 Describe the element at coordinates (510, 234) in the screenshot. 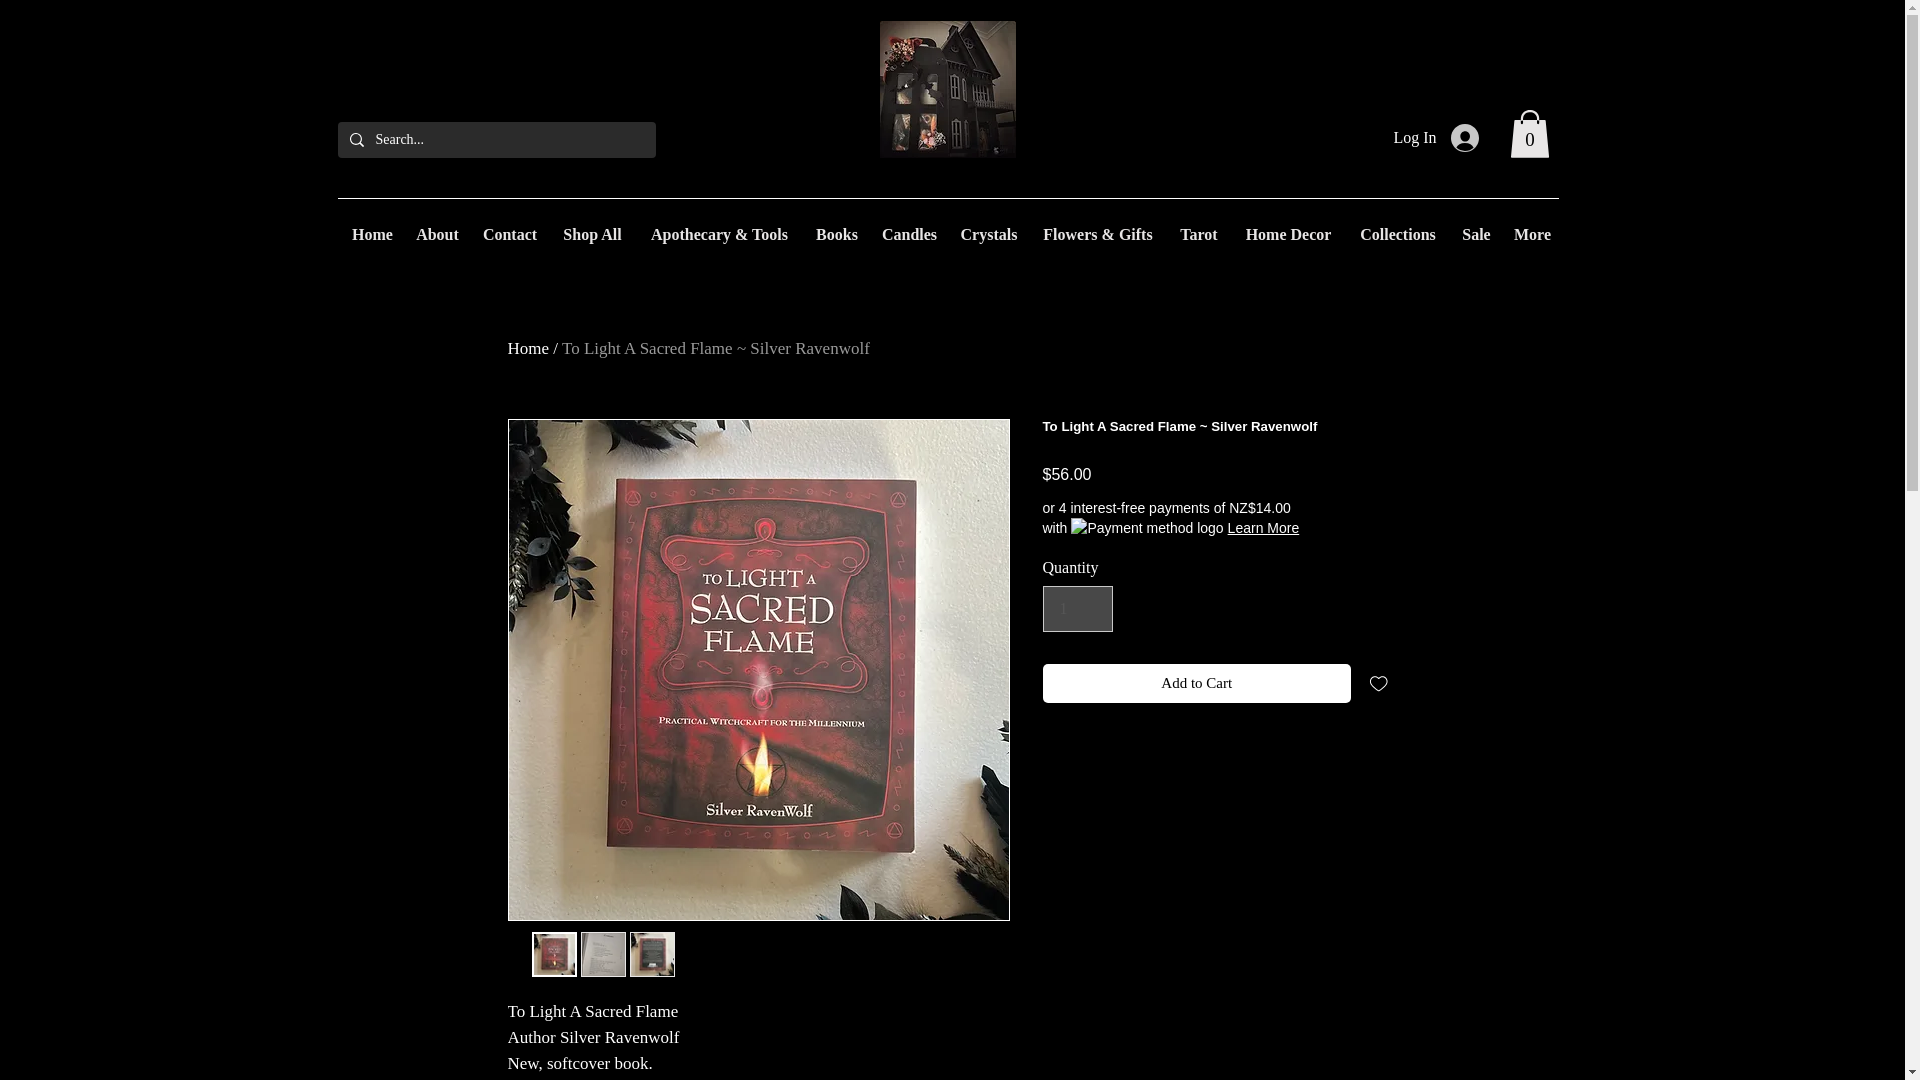

I see `Contact` at that location.